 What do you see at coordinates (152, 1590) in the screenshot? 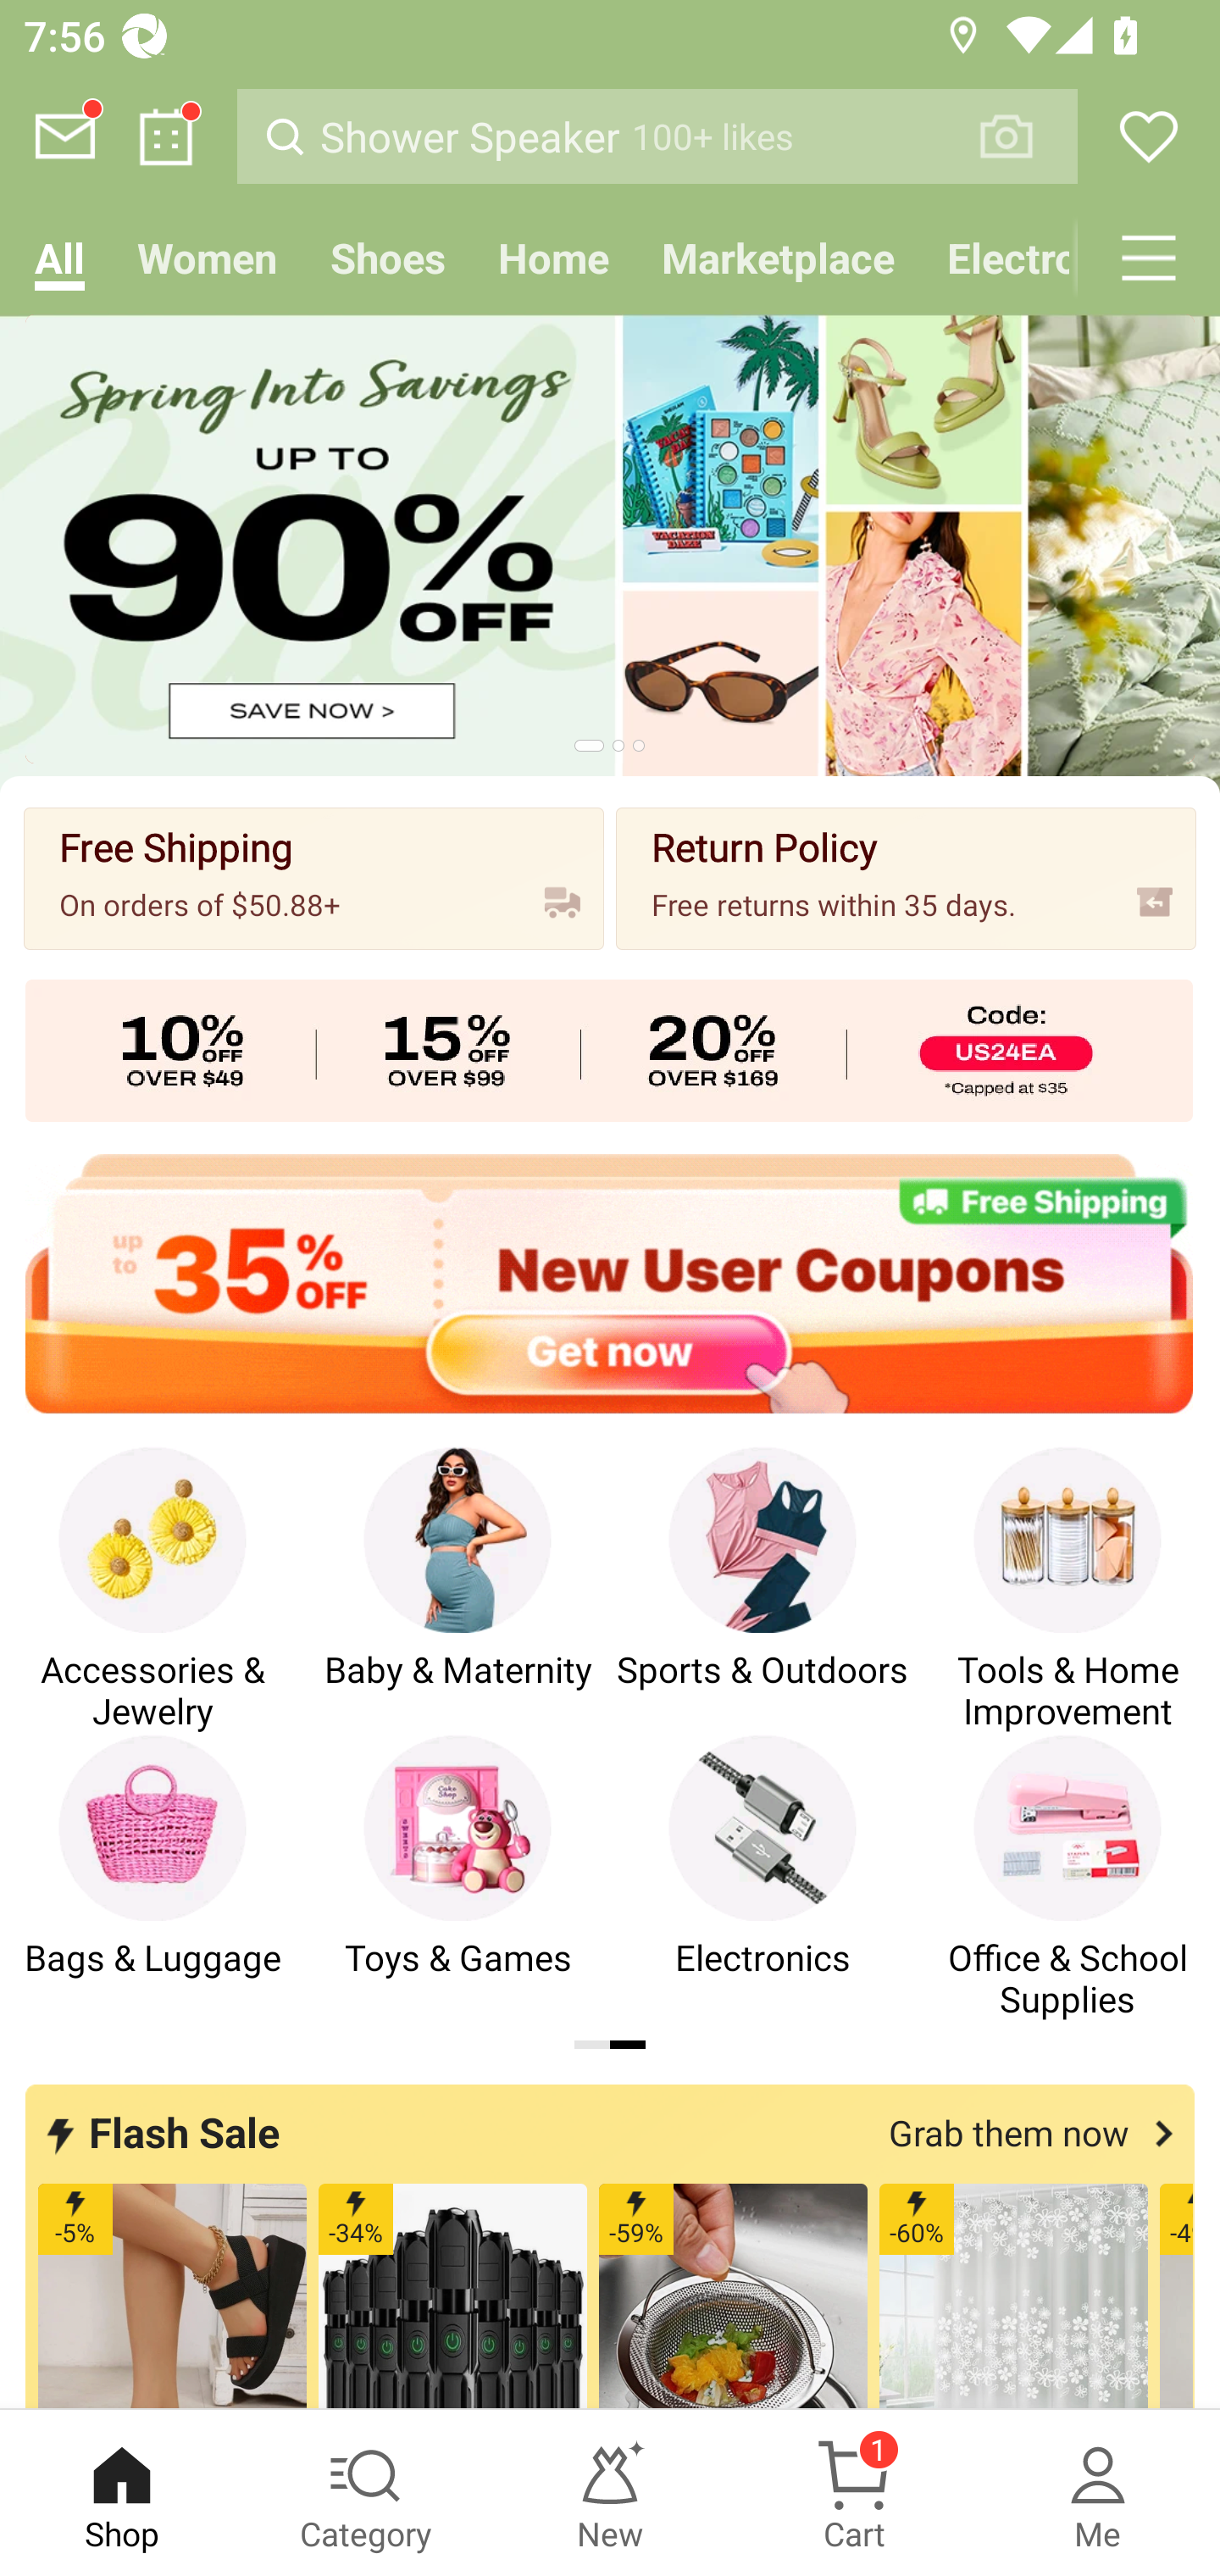
I see `Accessories & Jewelry` at bounding box center [152, 1590].